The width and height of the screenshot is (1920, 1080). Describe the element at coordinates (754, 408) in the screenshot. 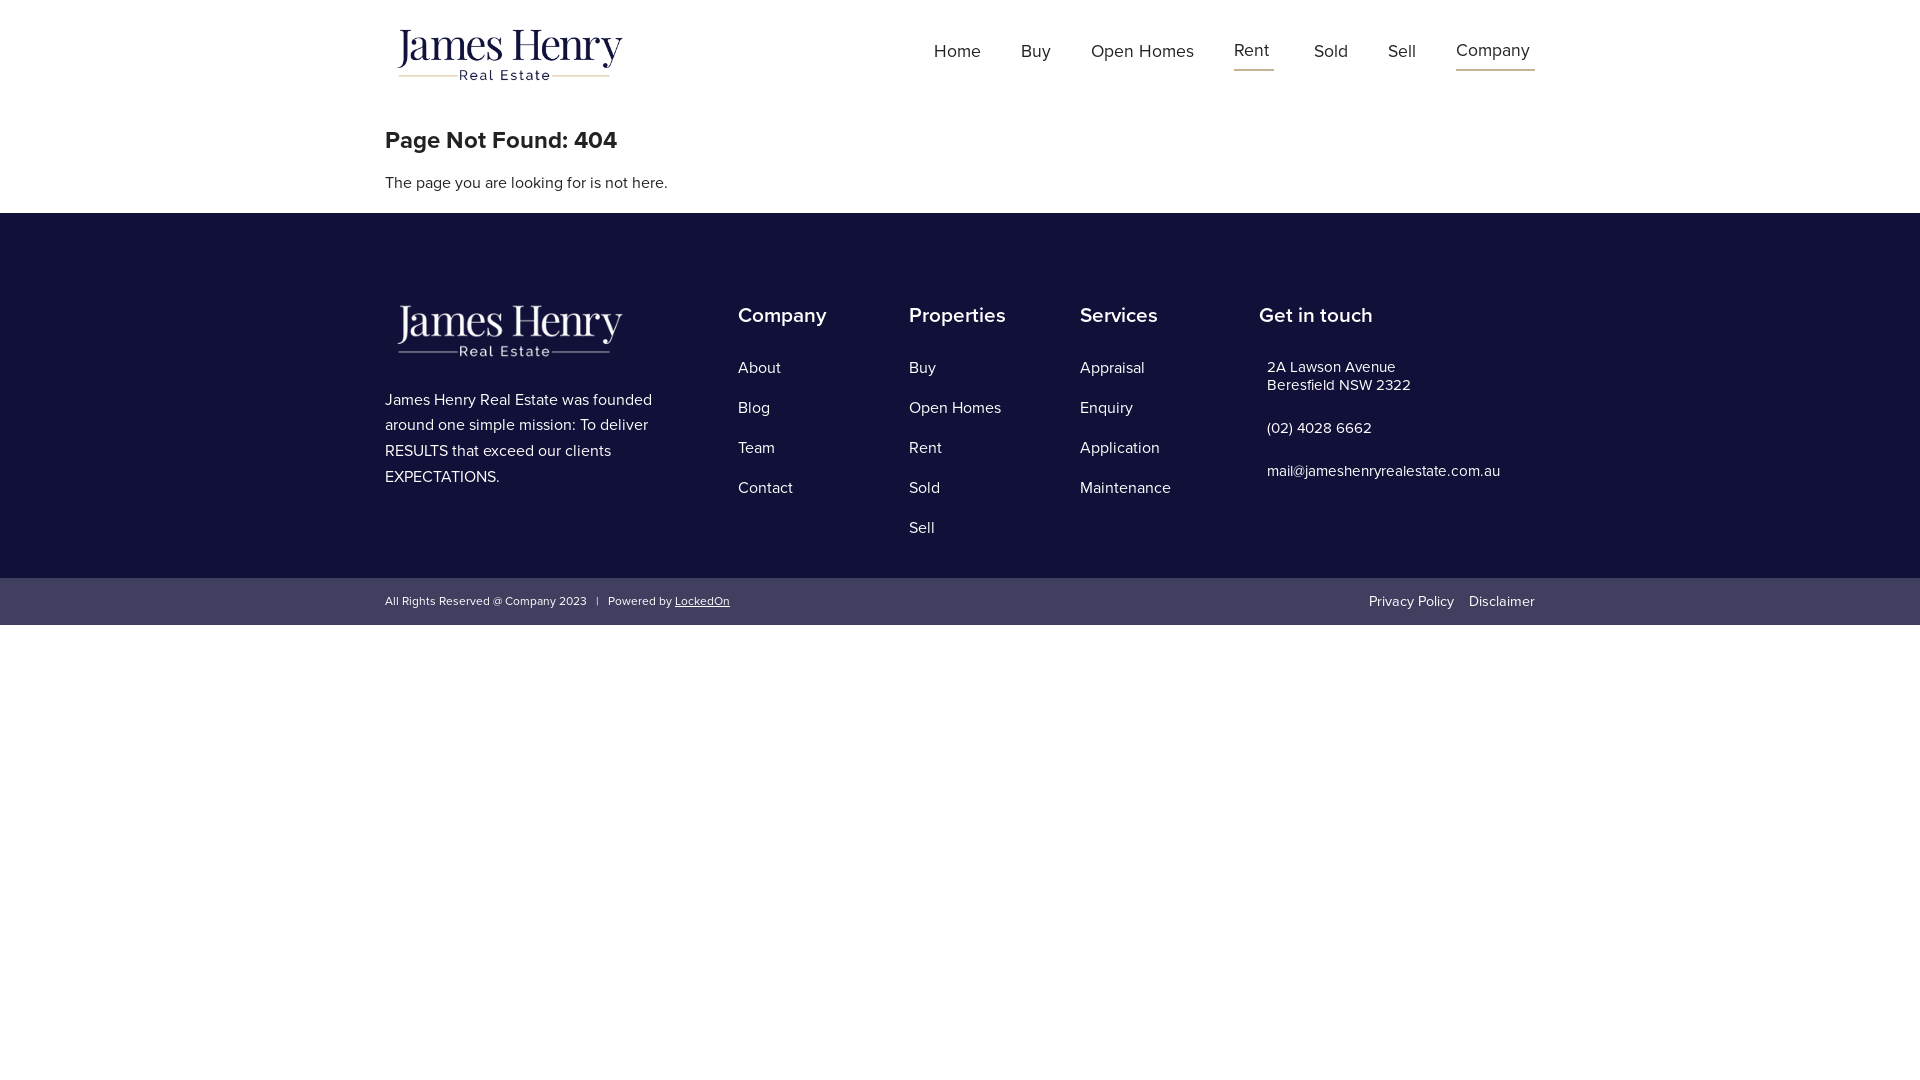

I see `Blog` at that location.